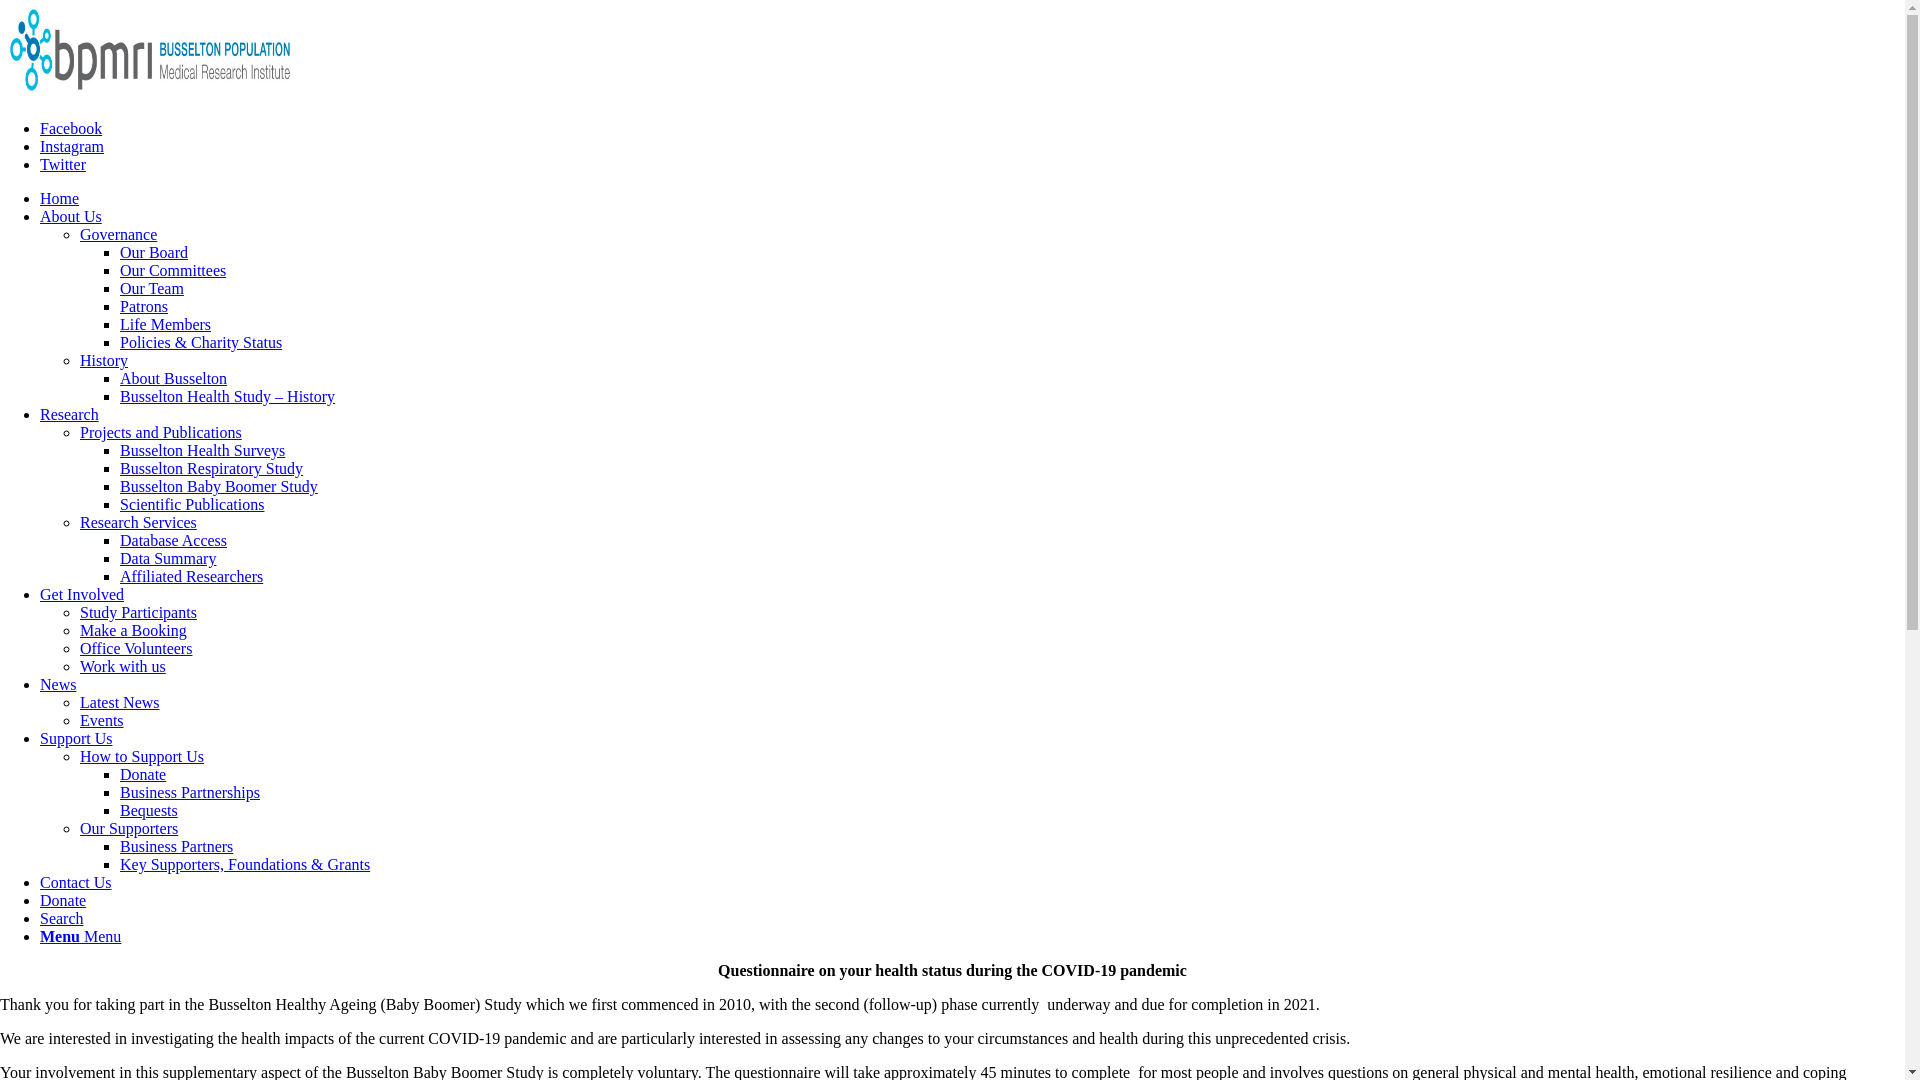 Image resolution: width=1920 pixels, height=1080 pixels. Describe the element at coordinates (144, 306) in the screenshot. I see `Patrons` at that location.